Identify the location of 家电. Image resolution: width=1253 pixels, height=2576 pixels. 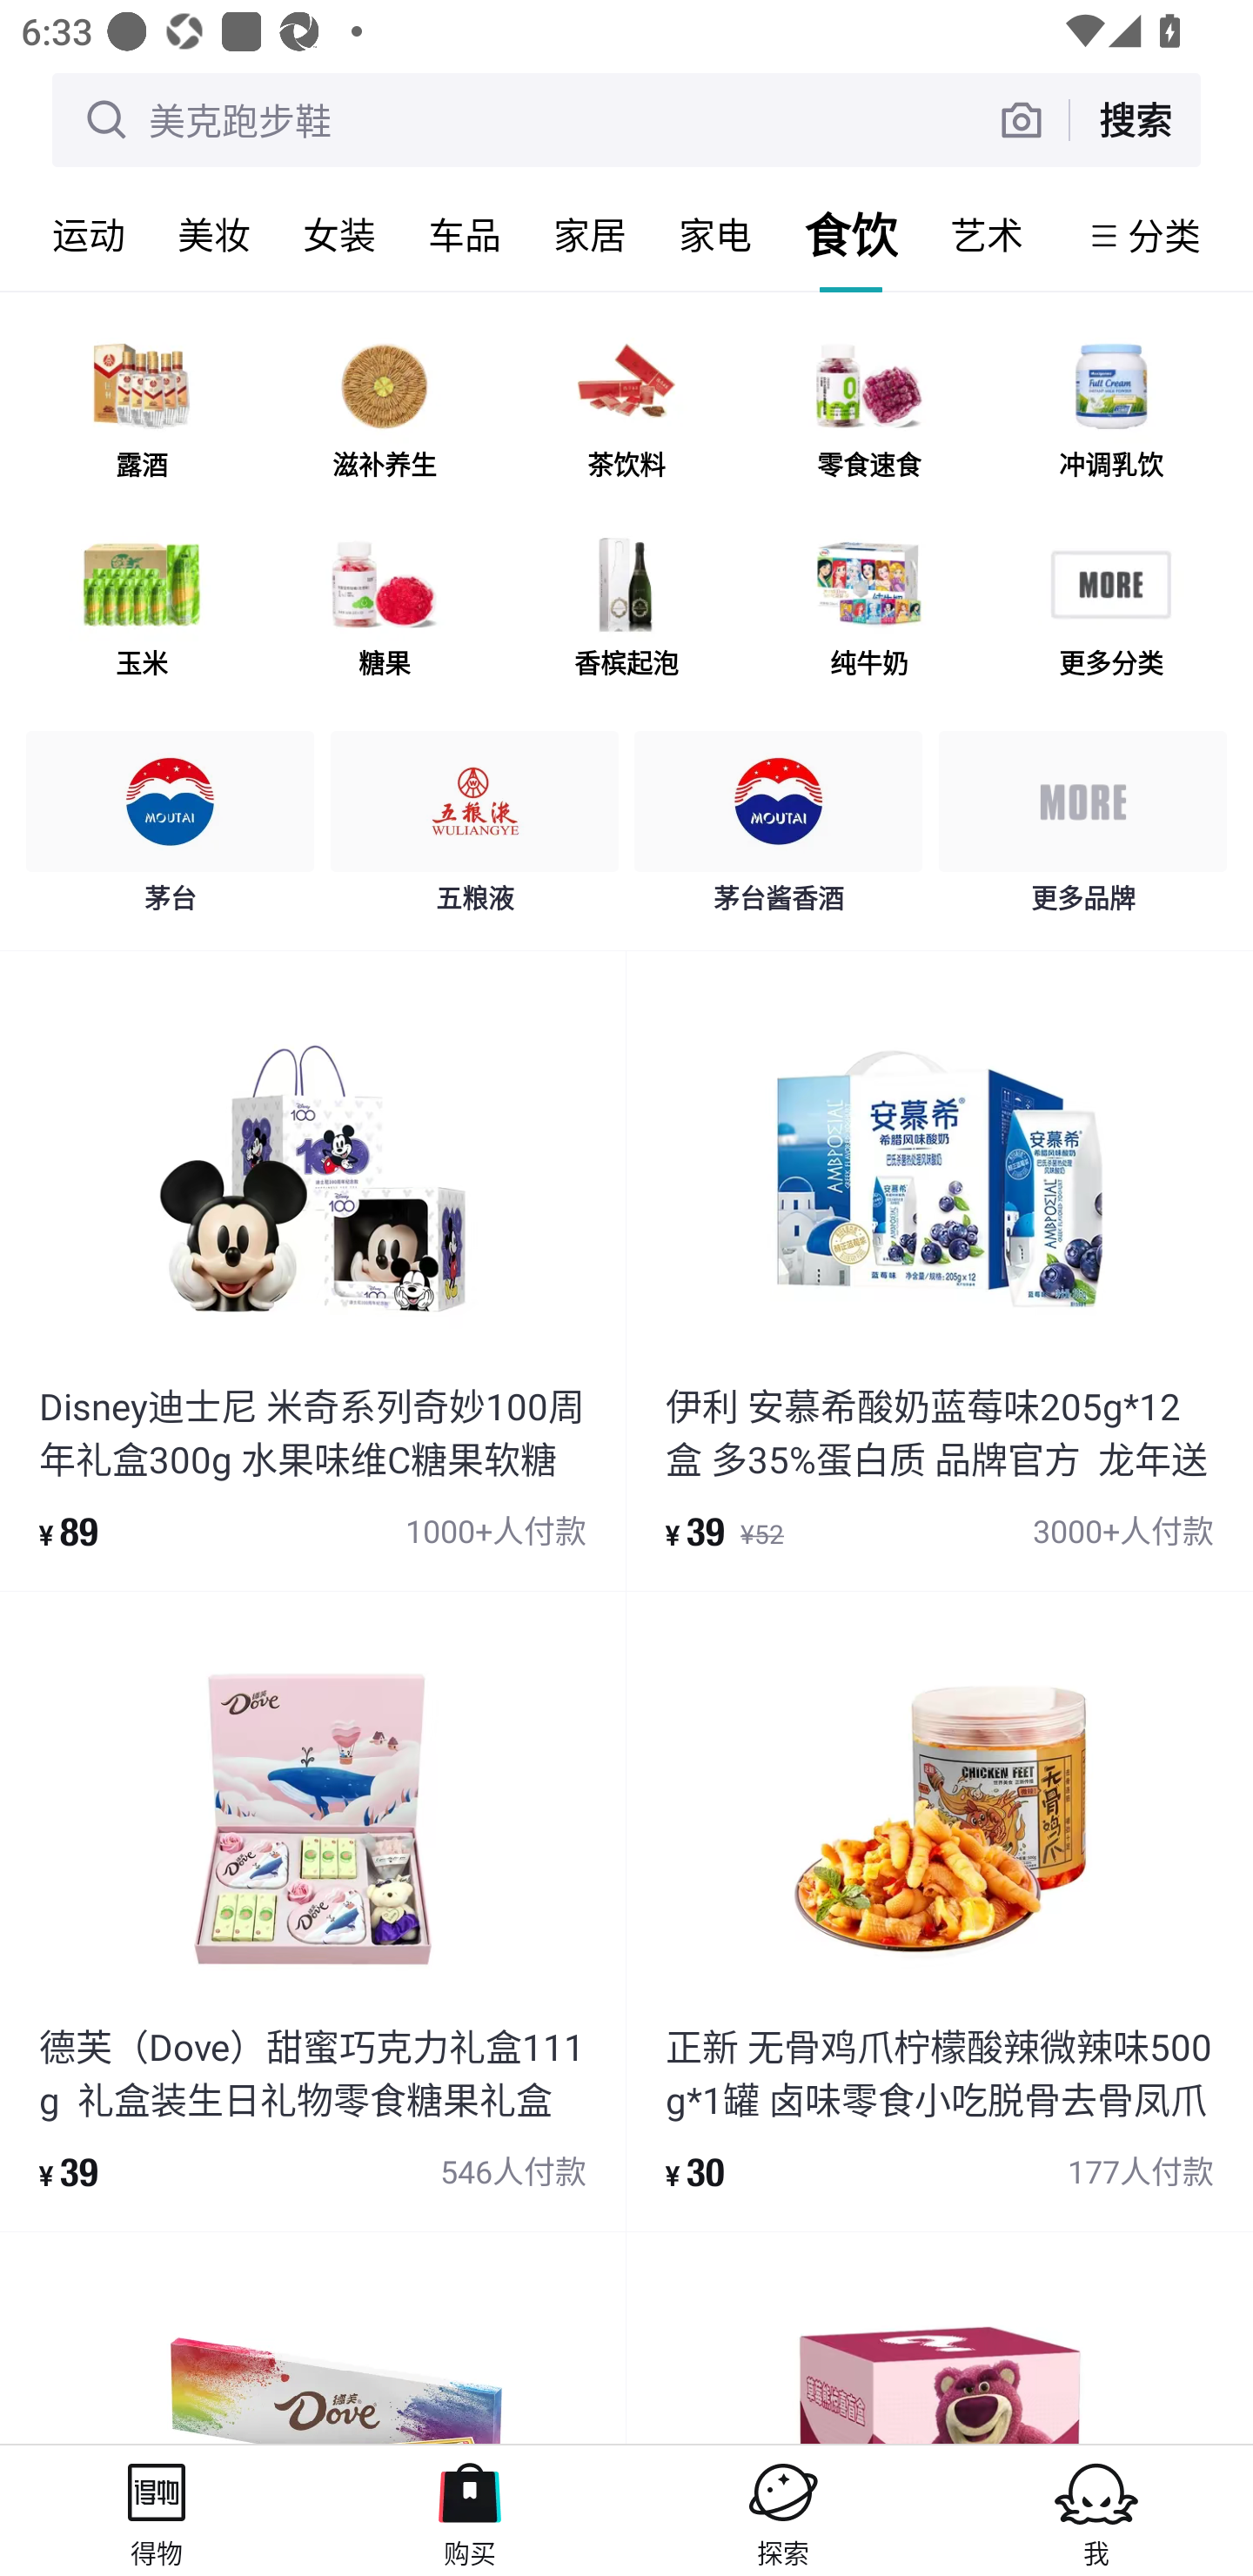
(715, 235).